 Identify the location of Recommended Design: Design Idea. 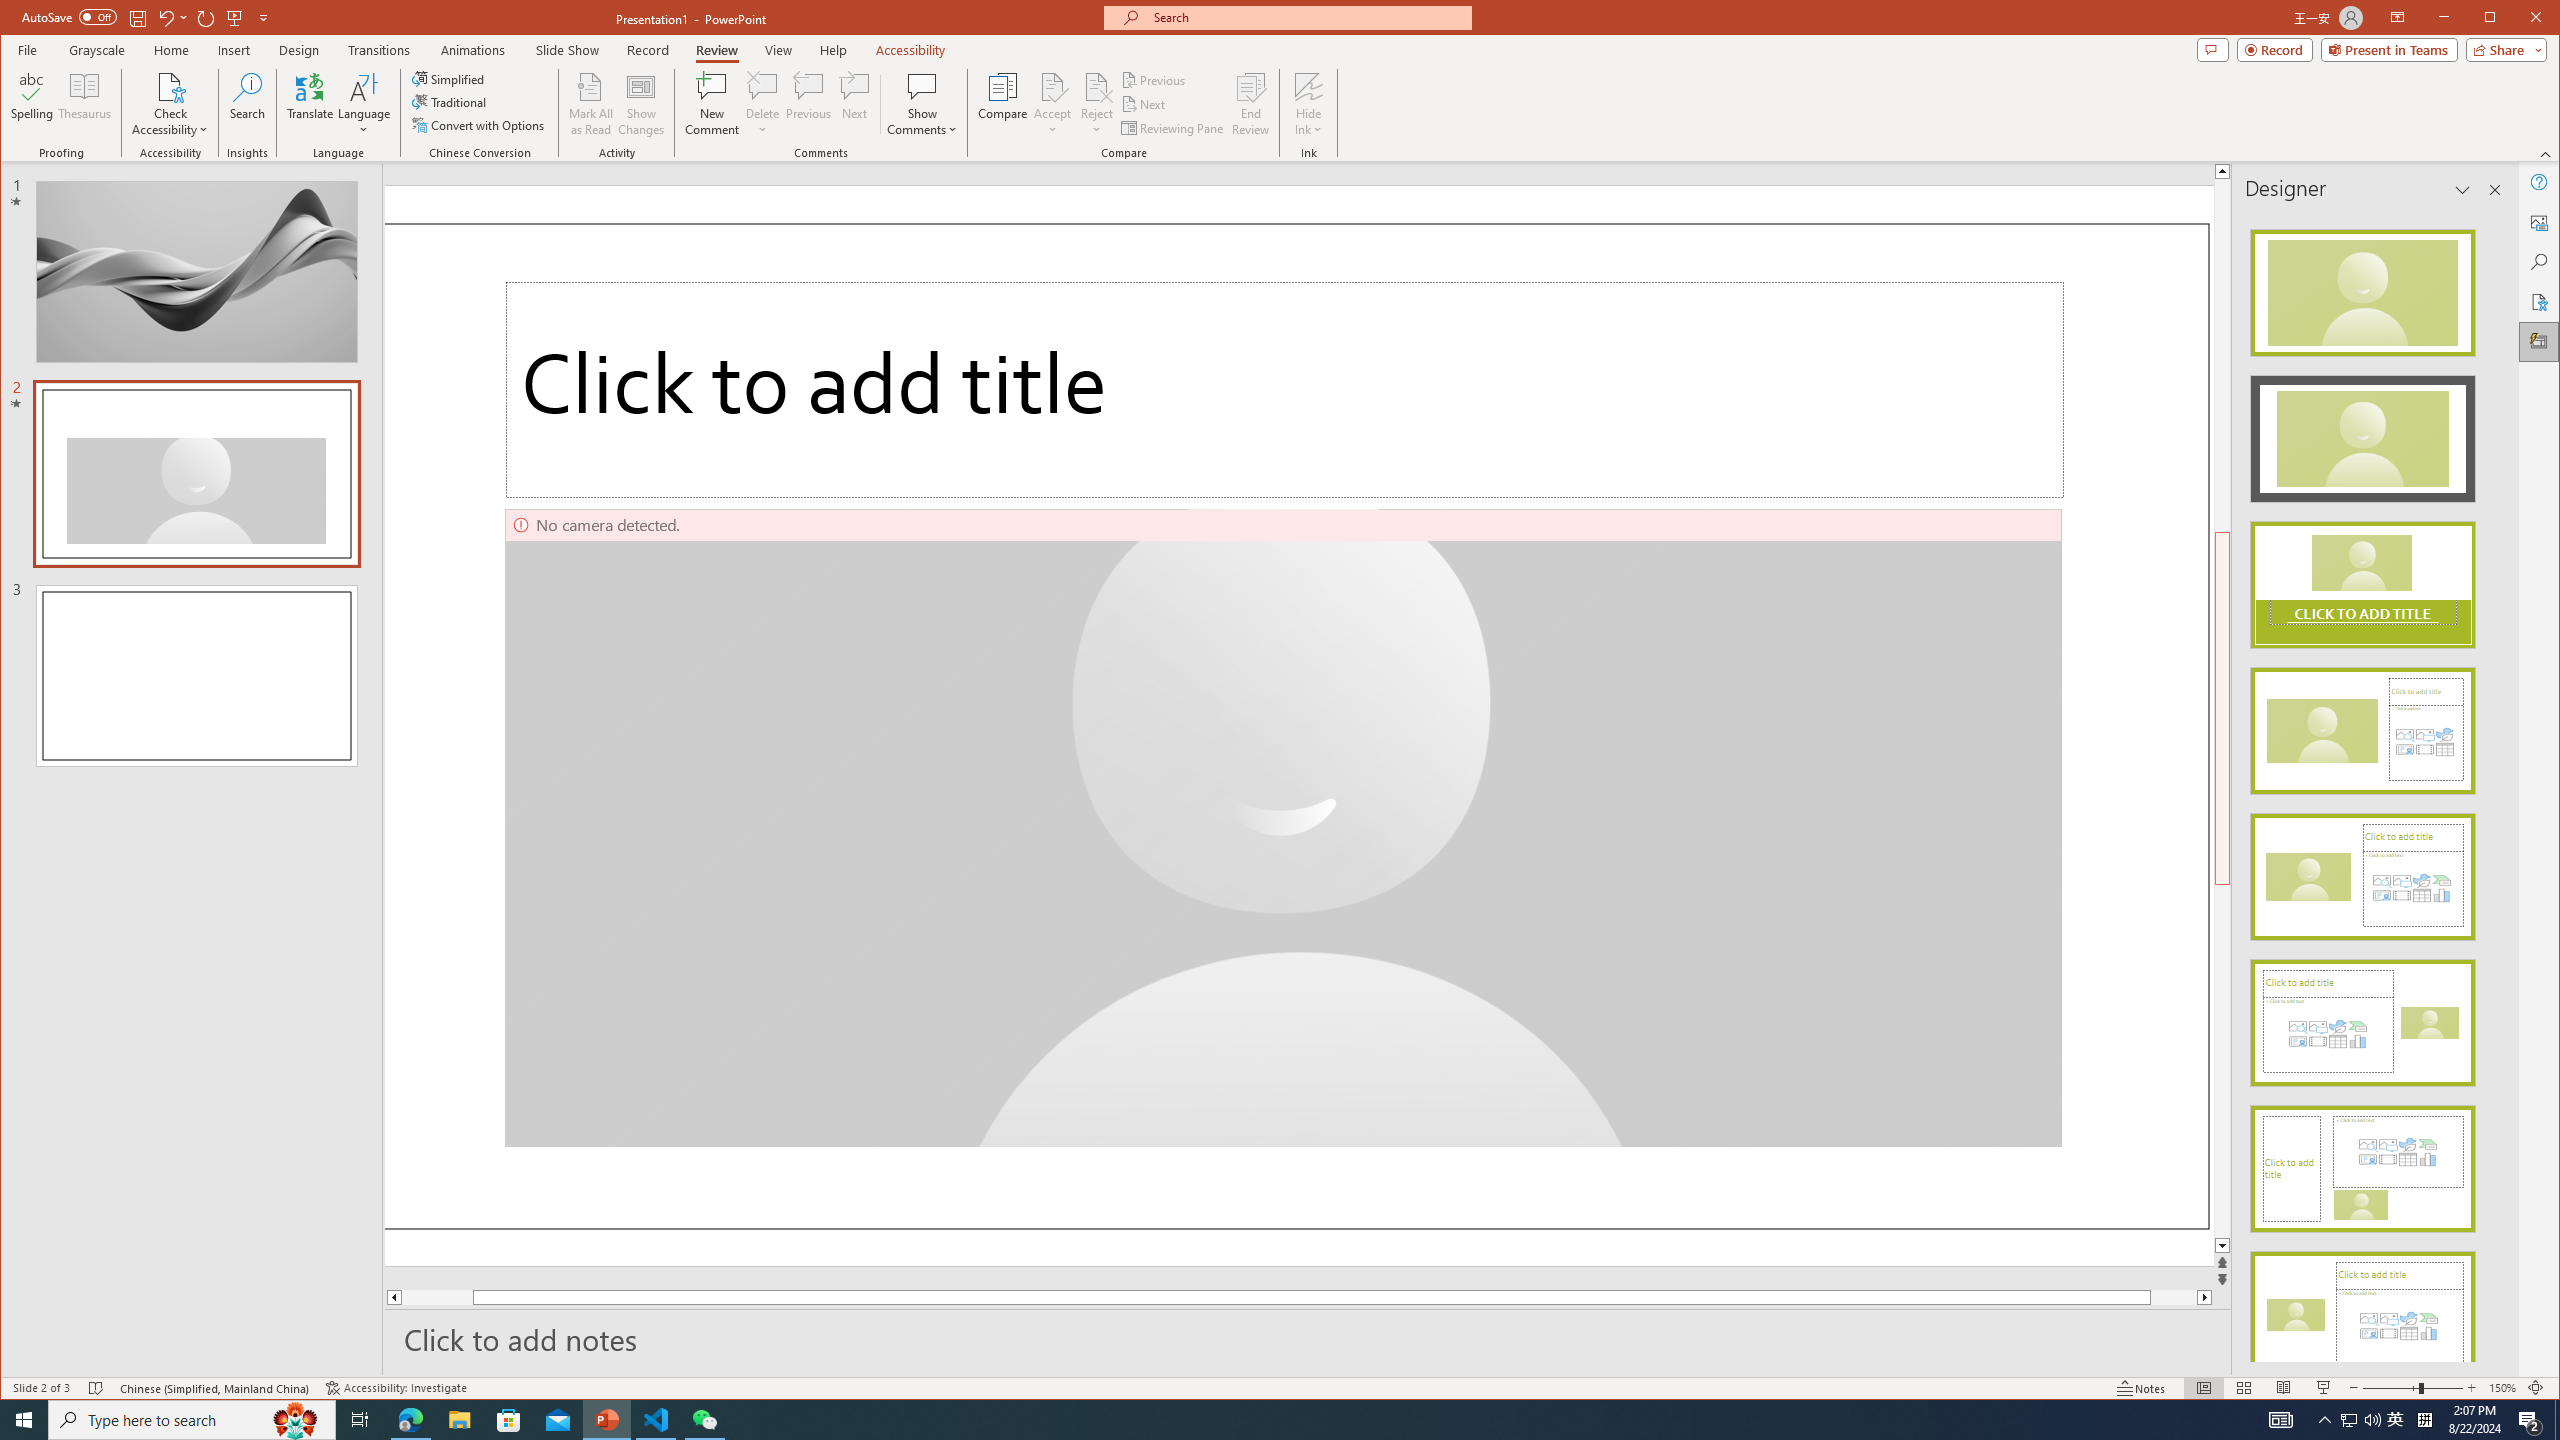
(2362, 287).